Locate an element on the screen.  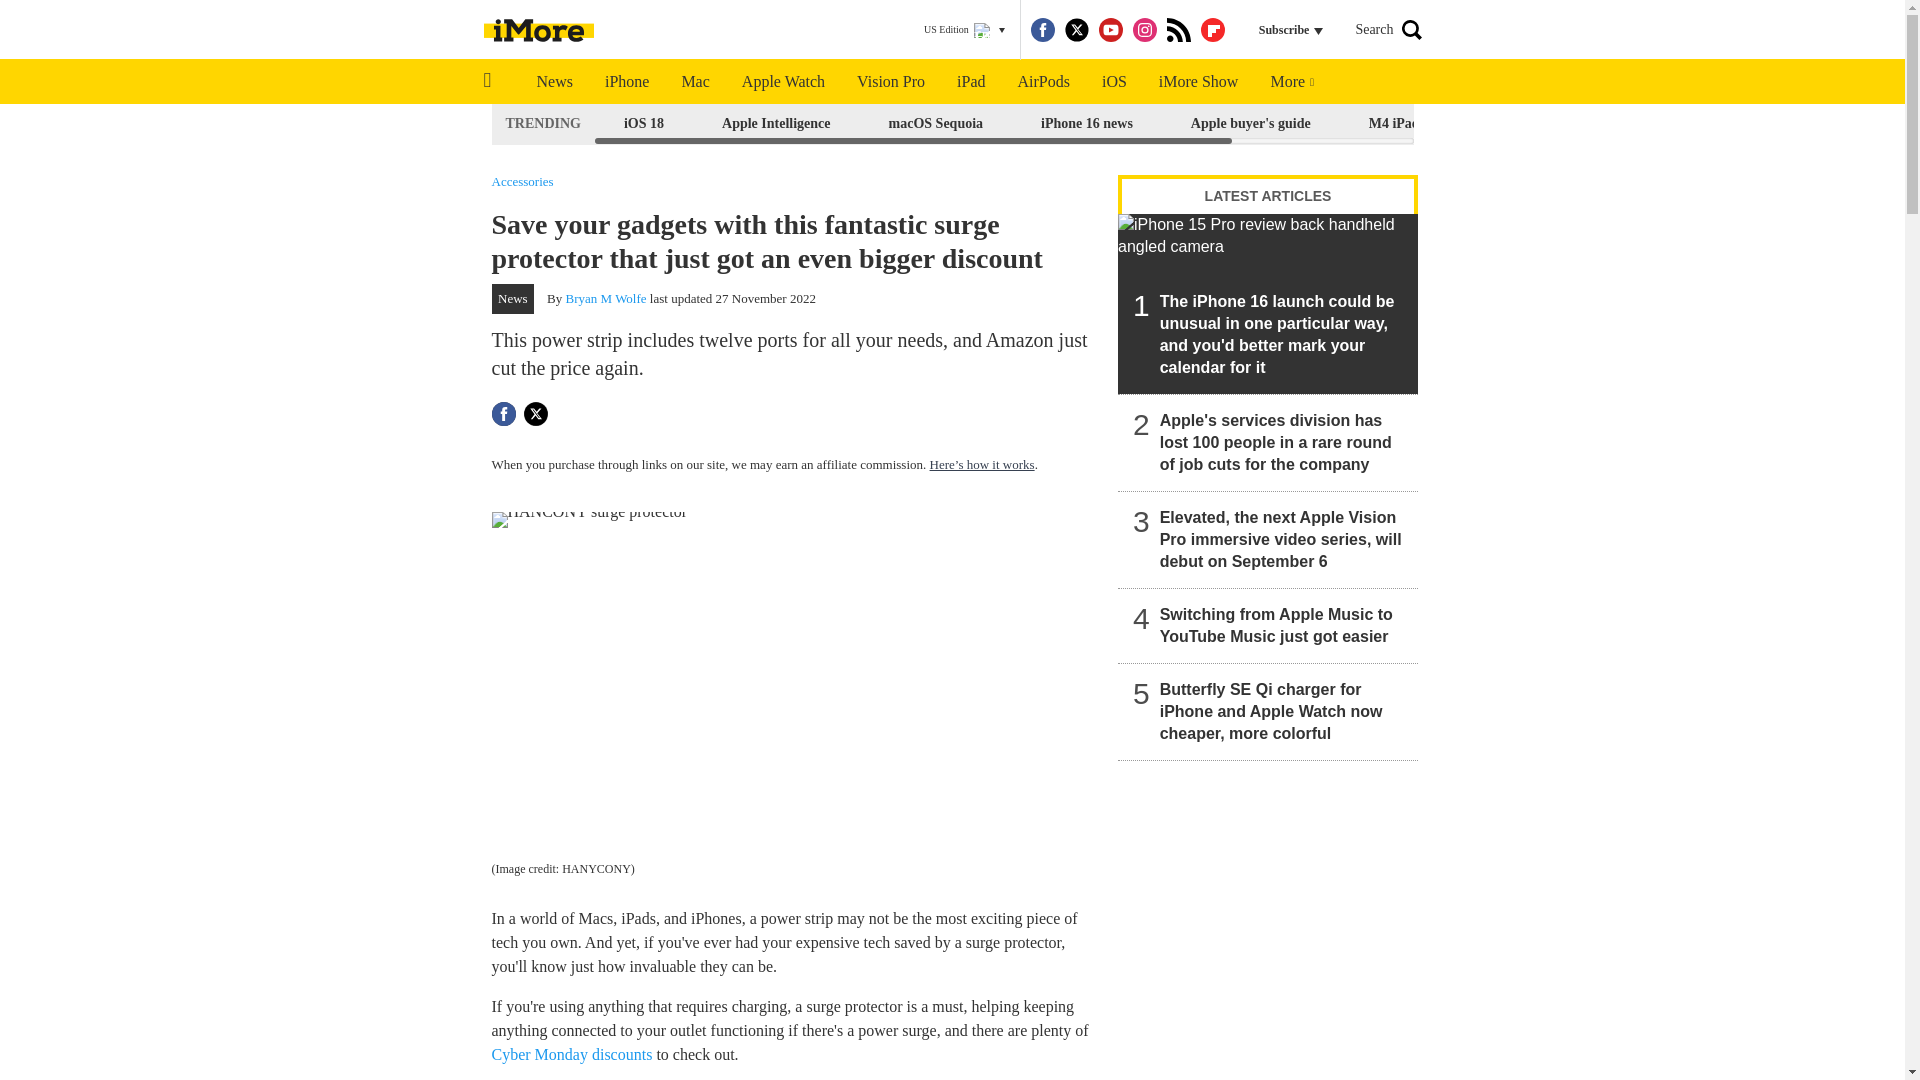
iMore Show is located at coordinates (1198, 82).